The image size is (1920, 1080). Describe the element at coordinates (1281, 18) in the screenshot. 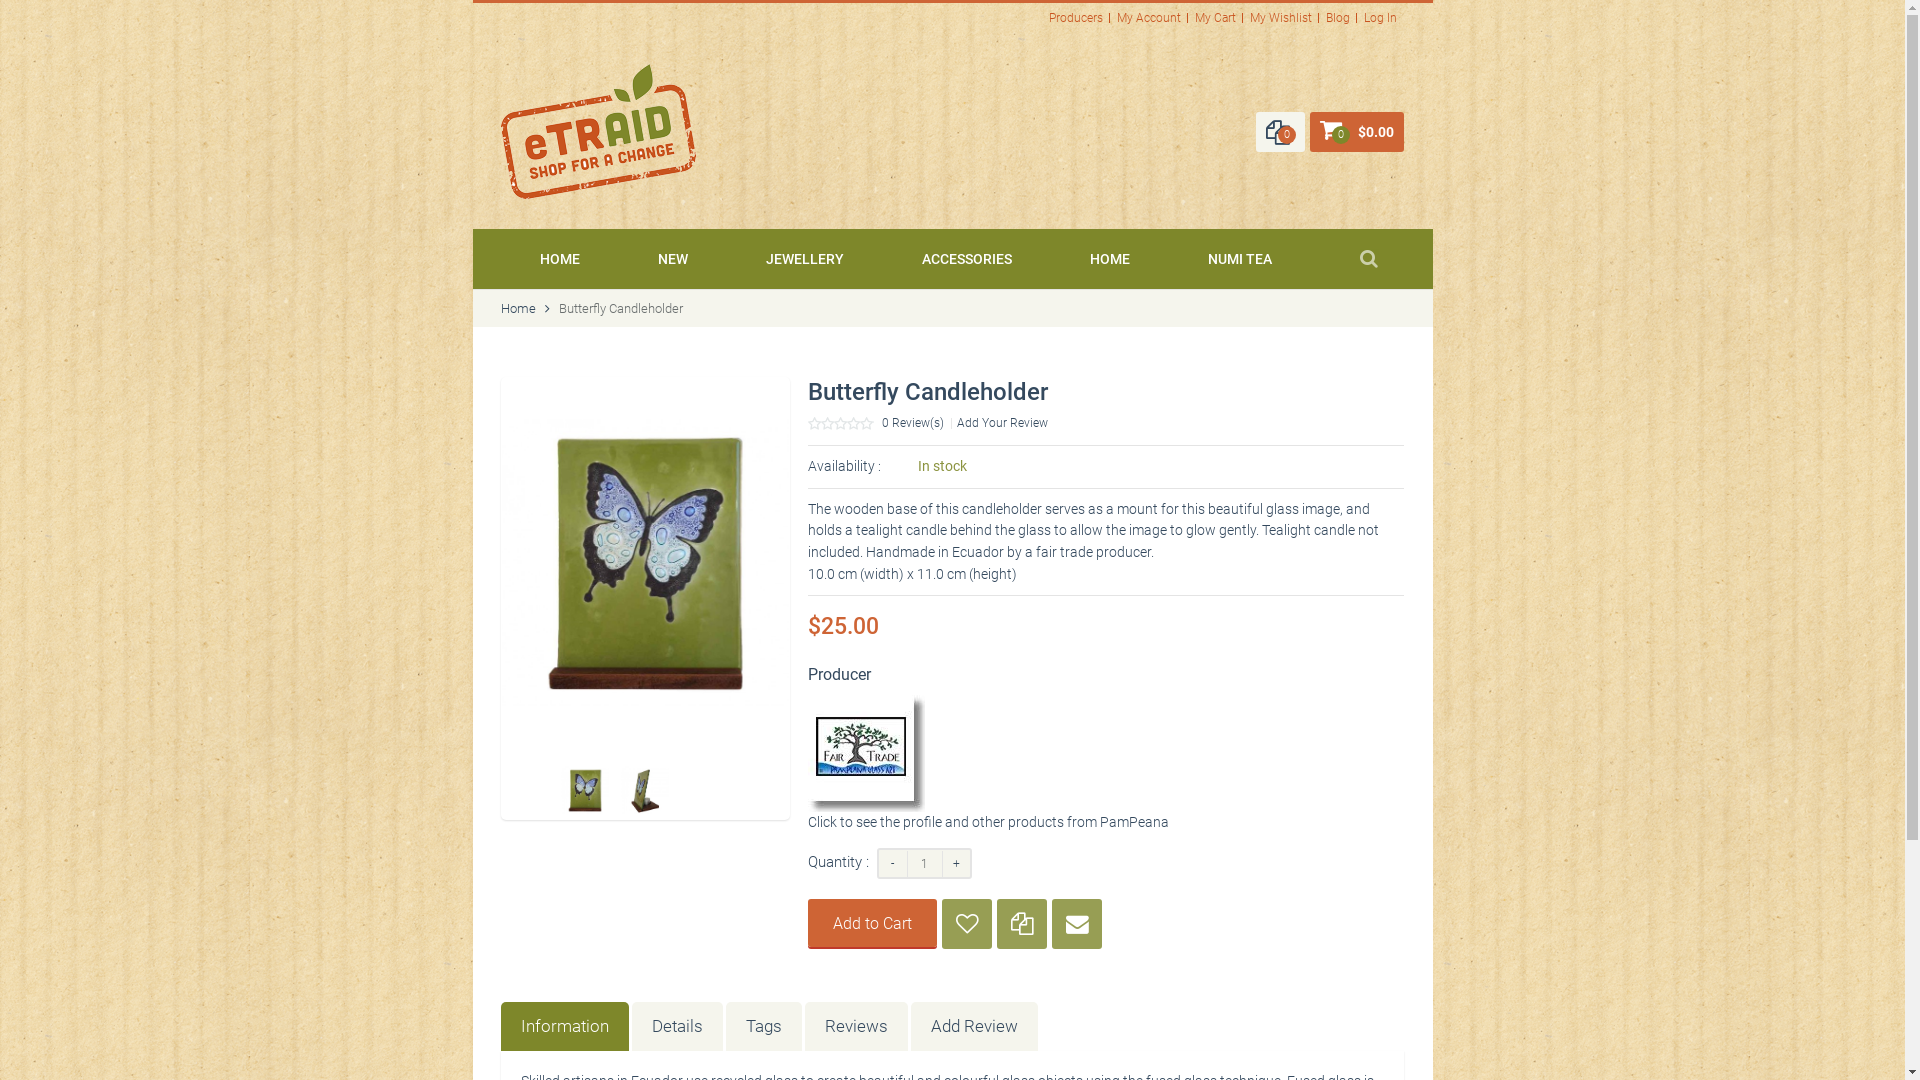

I see `My Wishlist` at that location.